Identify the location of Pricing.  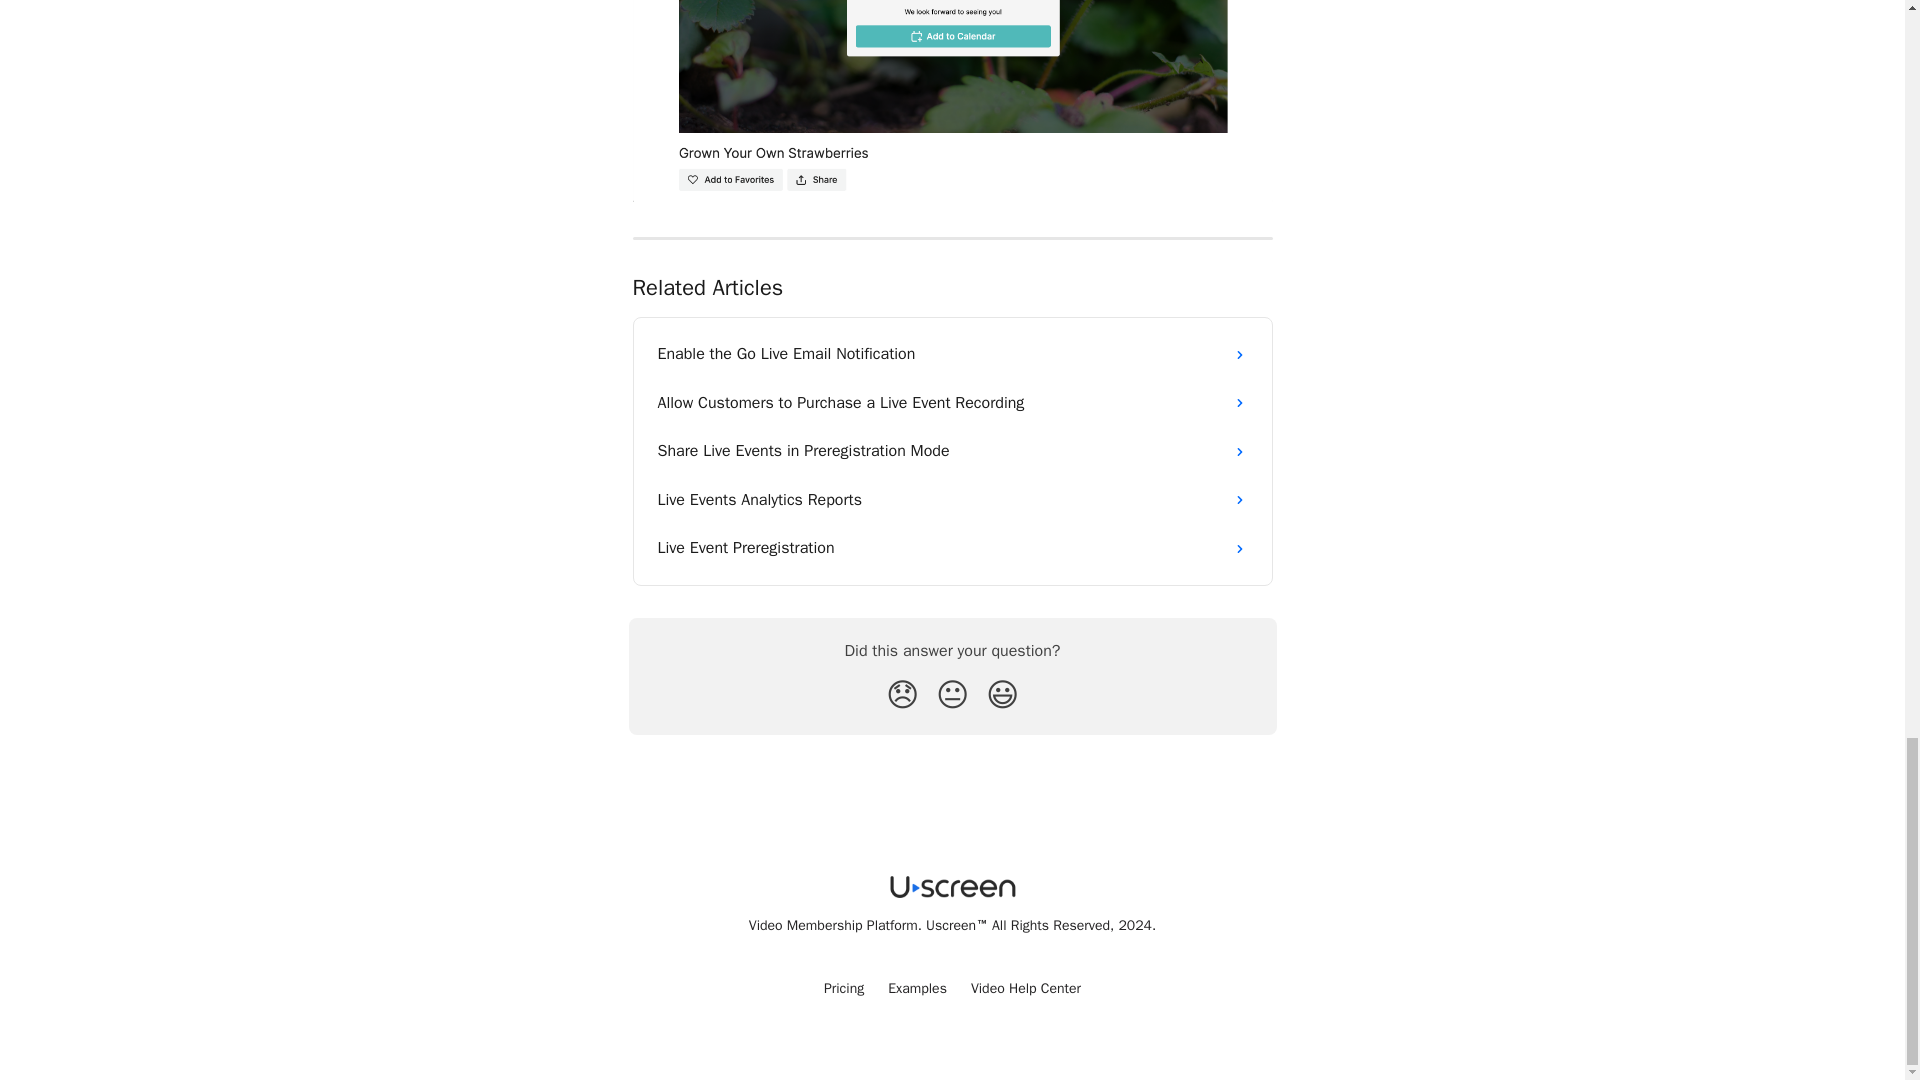
(844, 988).